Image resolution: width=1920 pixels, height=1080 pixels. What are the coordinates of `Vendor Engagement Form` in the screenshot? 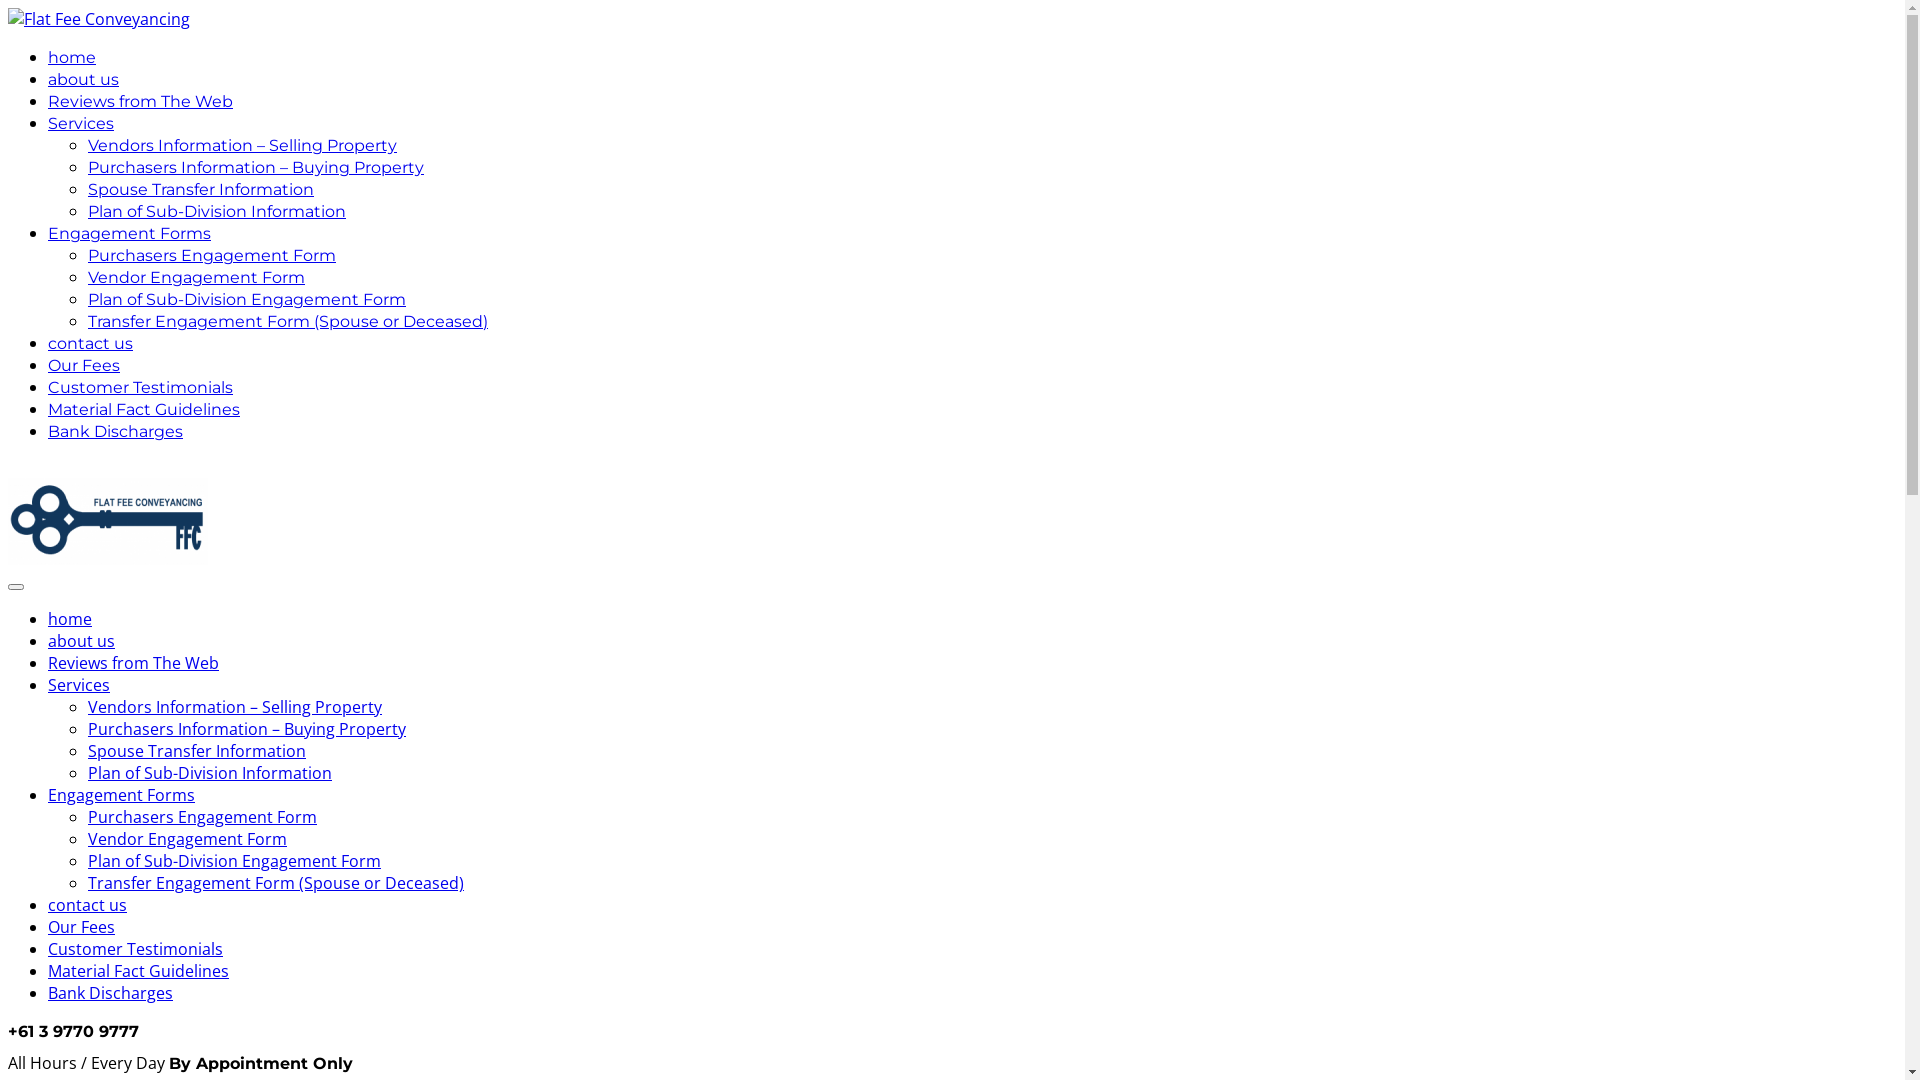 It's located at (188, 839).